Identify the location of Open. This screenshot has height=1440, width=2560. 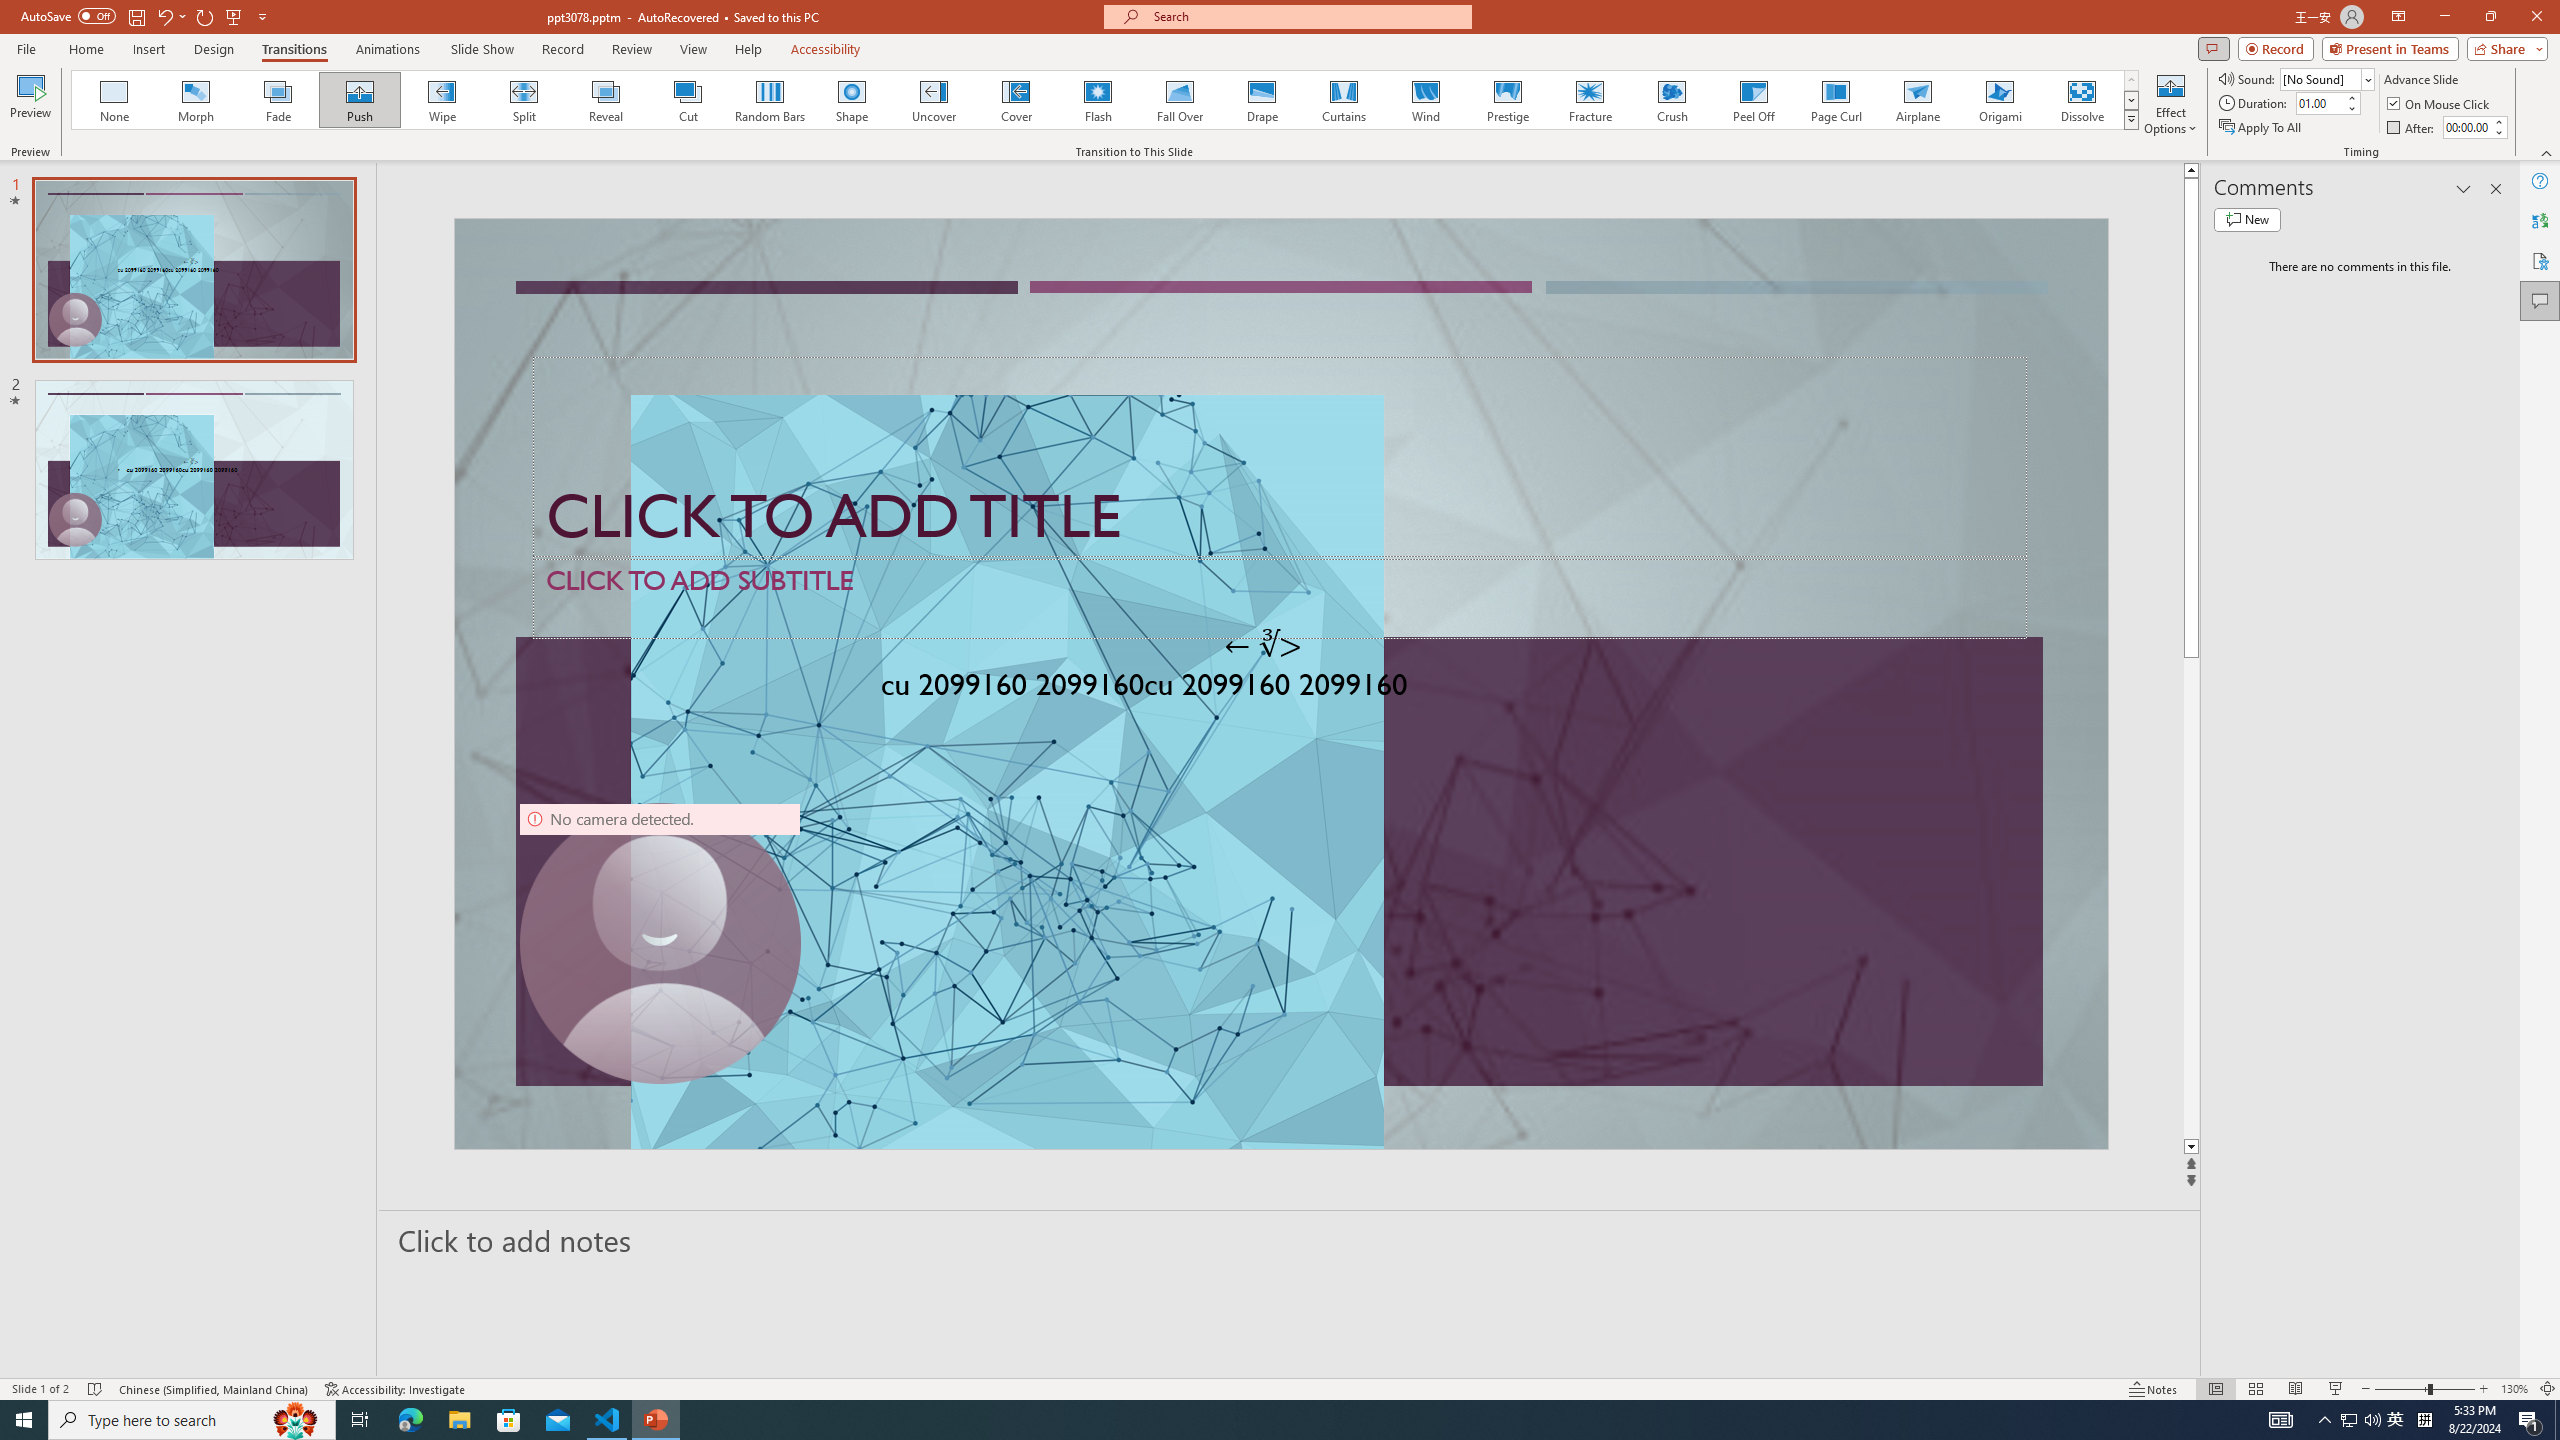
(2366, 79).